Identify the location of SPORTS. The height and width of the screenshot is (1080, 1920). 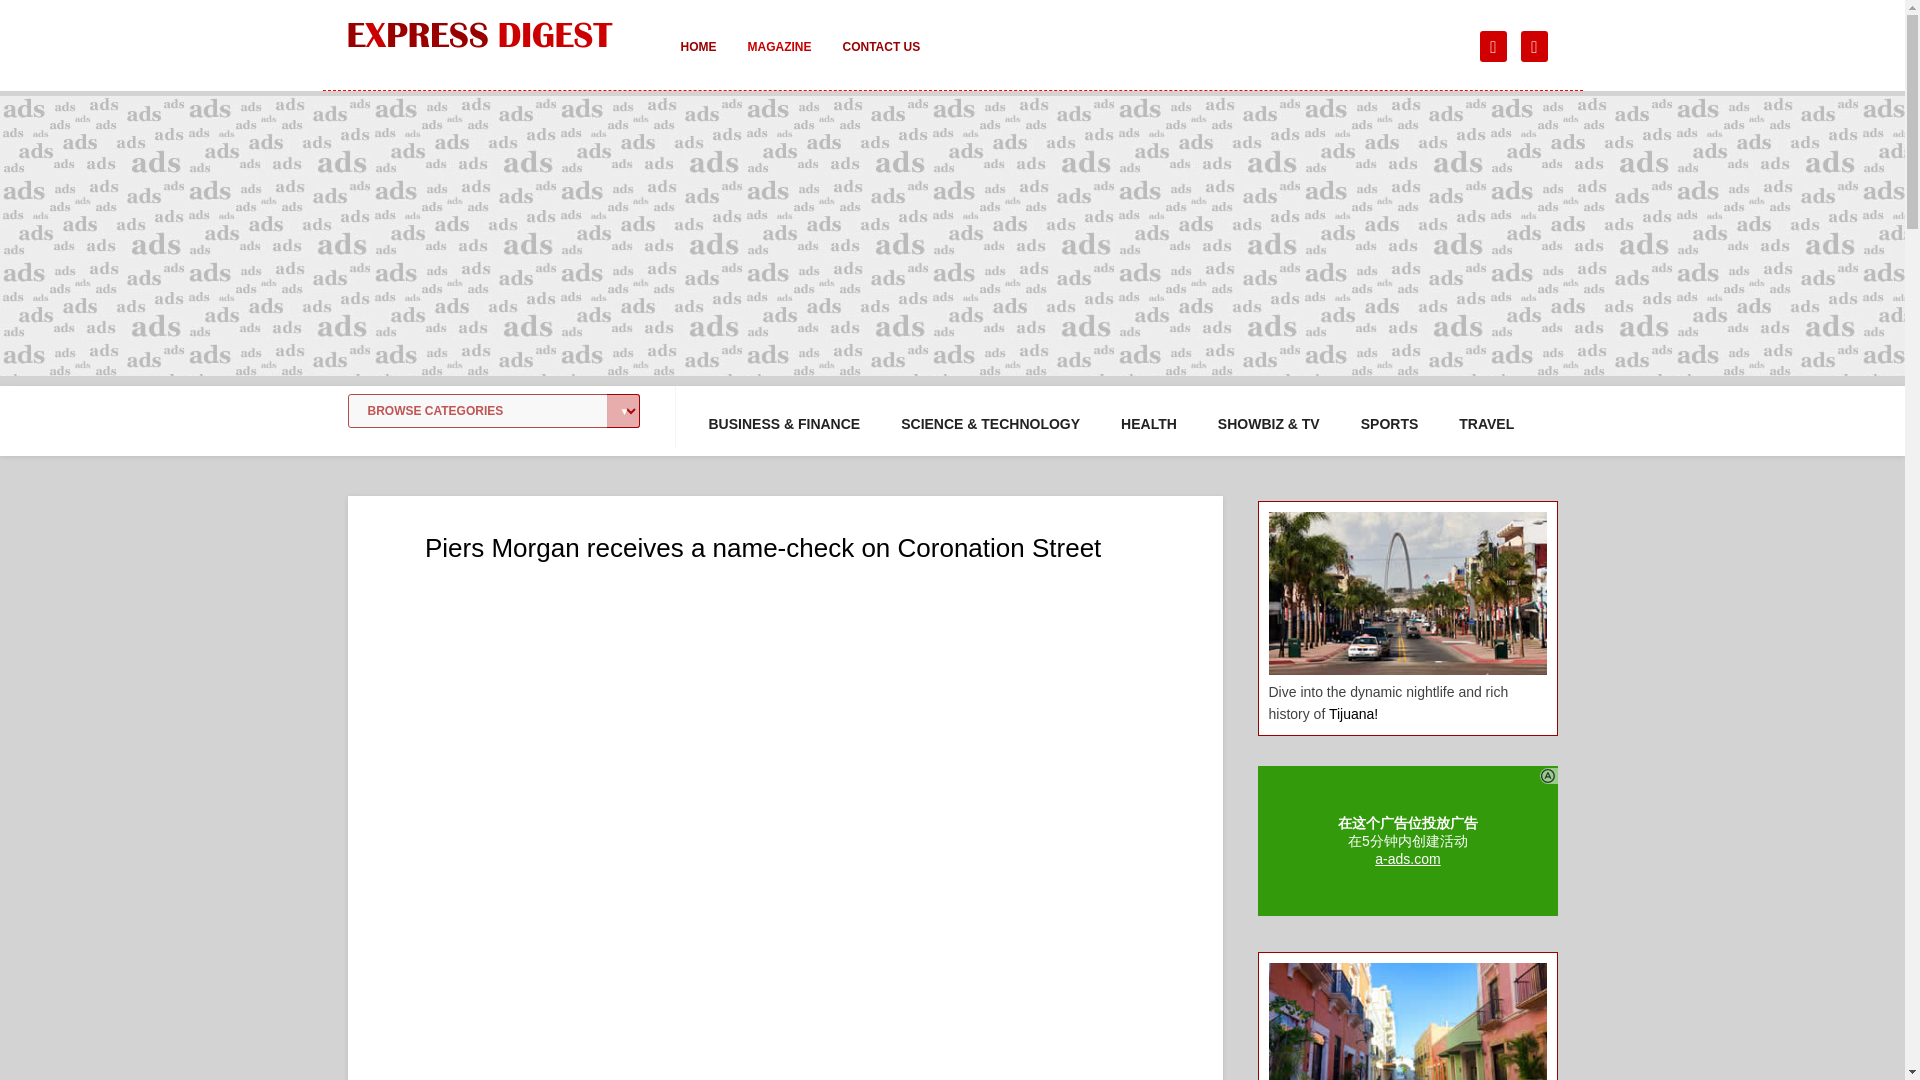
(1390, 424).